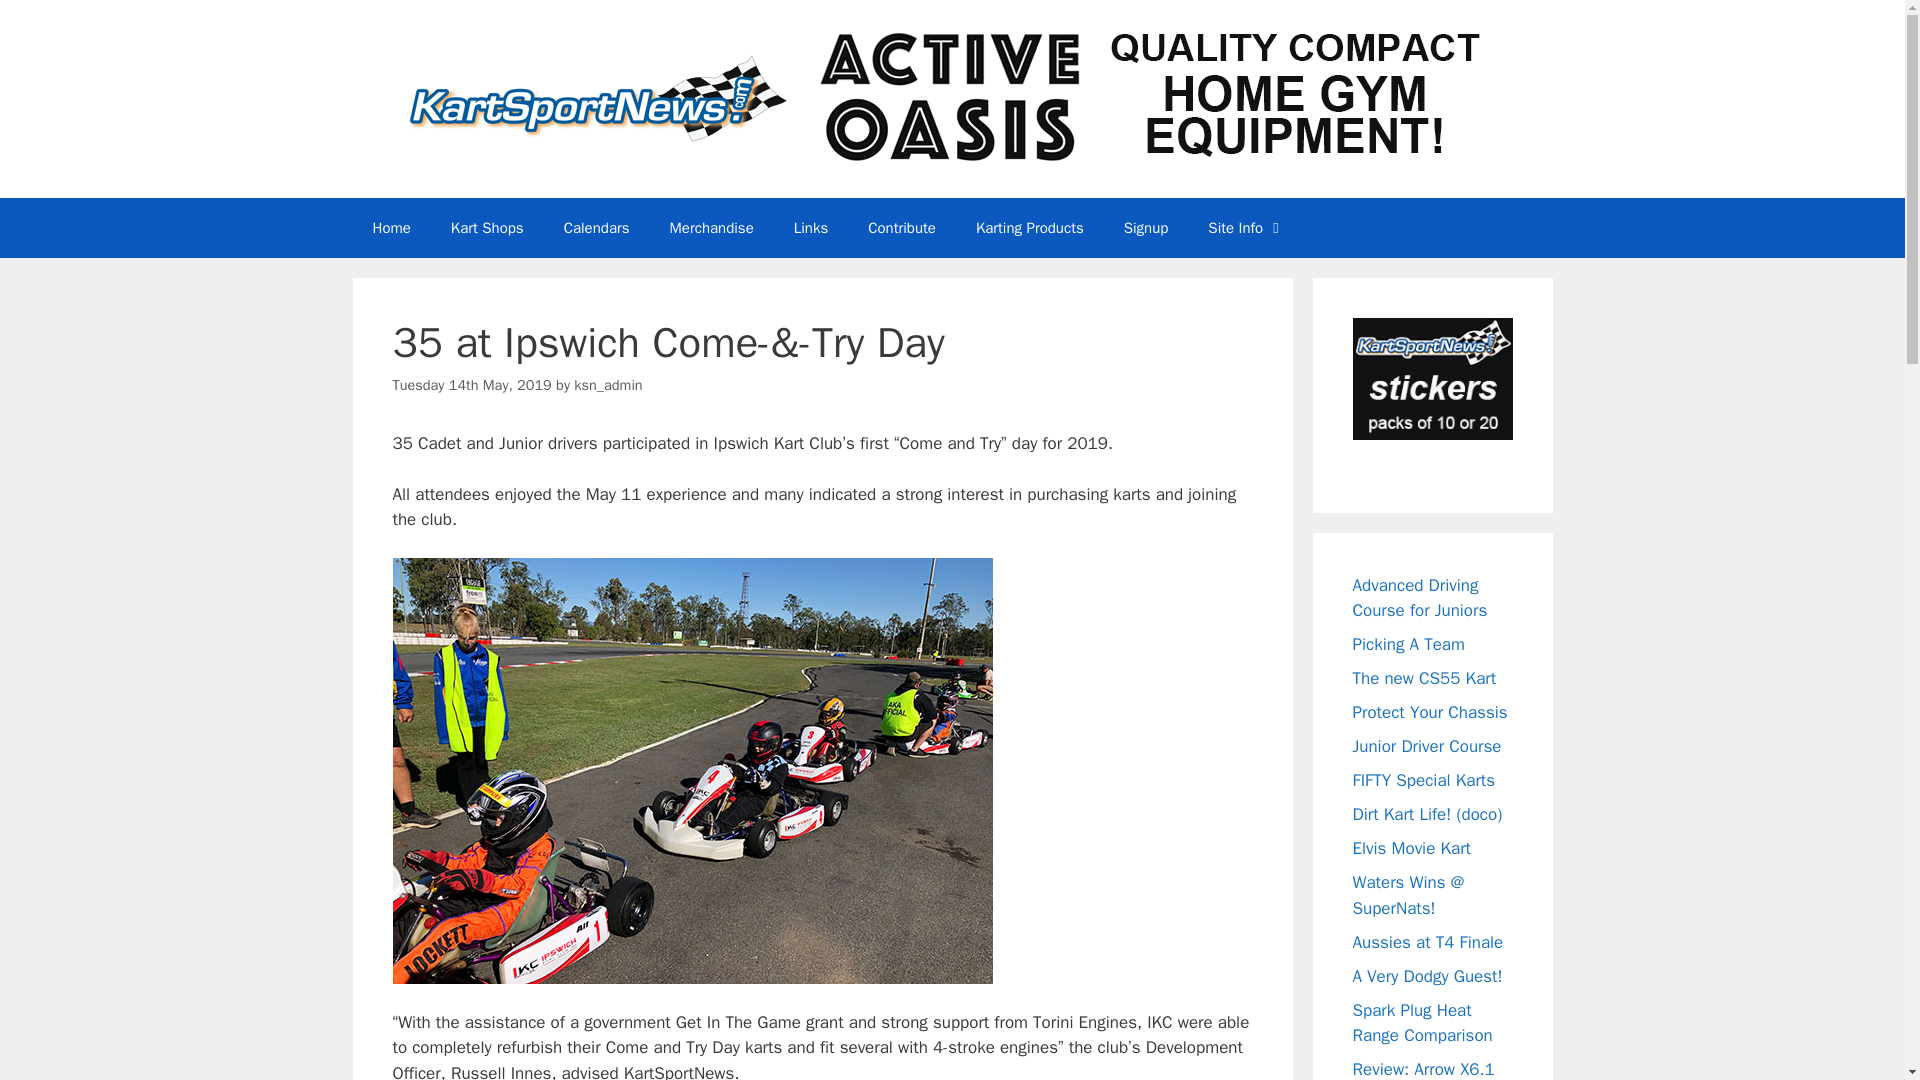 The width and height of the screenshot is (1920, 1080). What do you see at coordinates (810, 228) in the screenshot?
I see `Links` at bounding box center [810, 228].